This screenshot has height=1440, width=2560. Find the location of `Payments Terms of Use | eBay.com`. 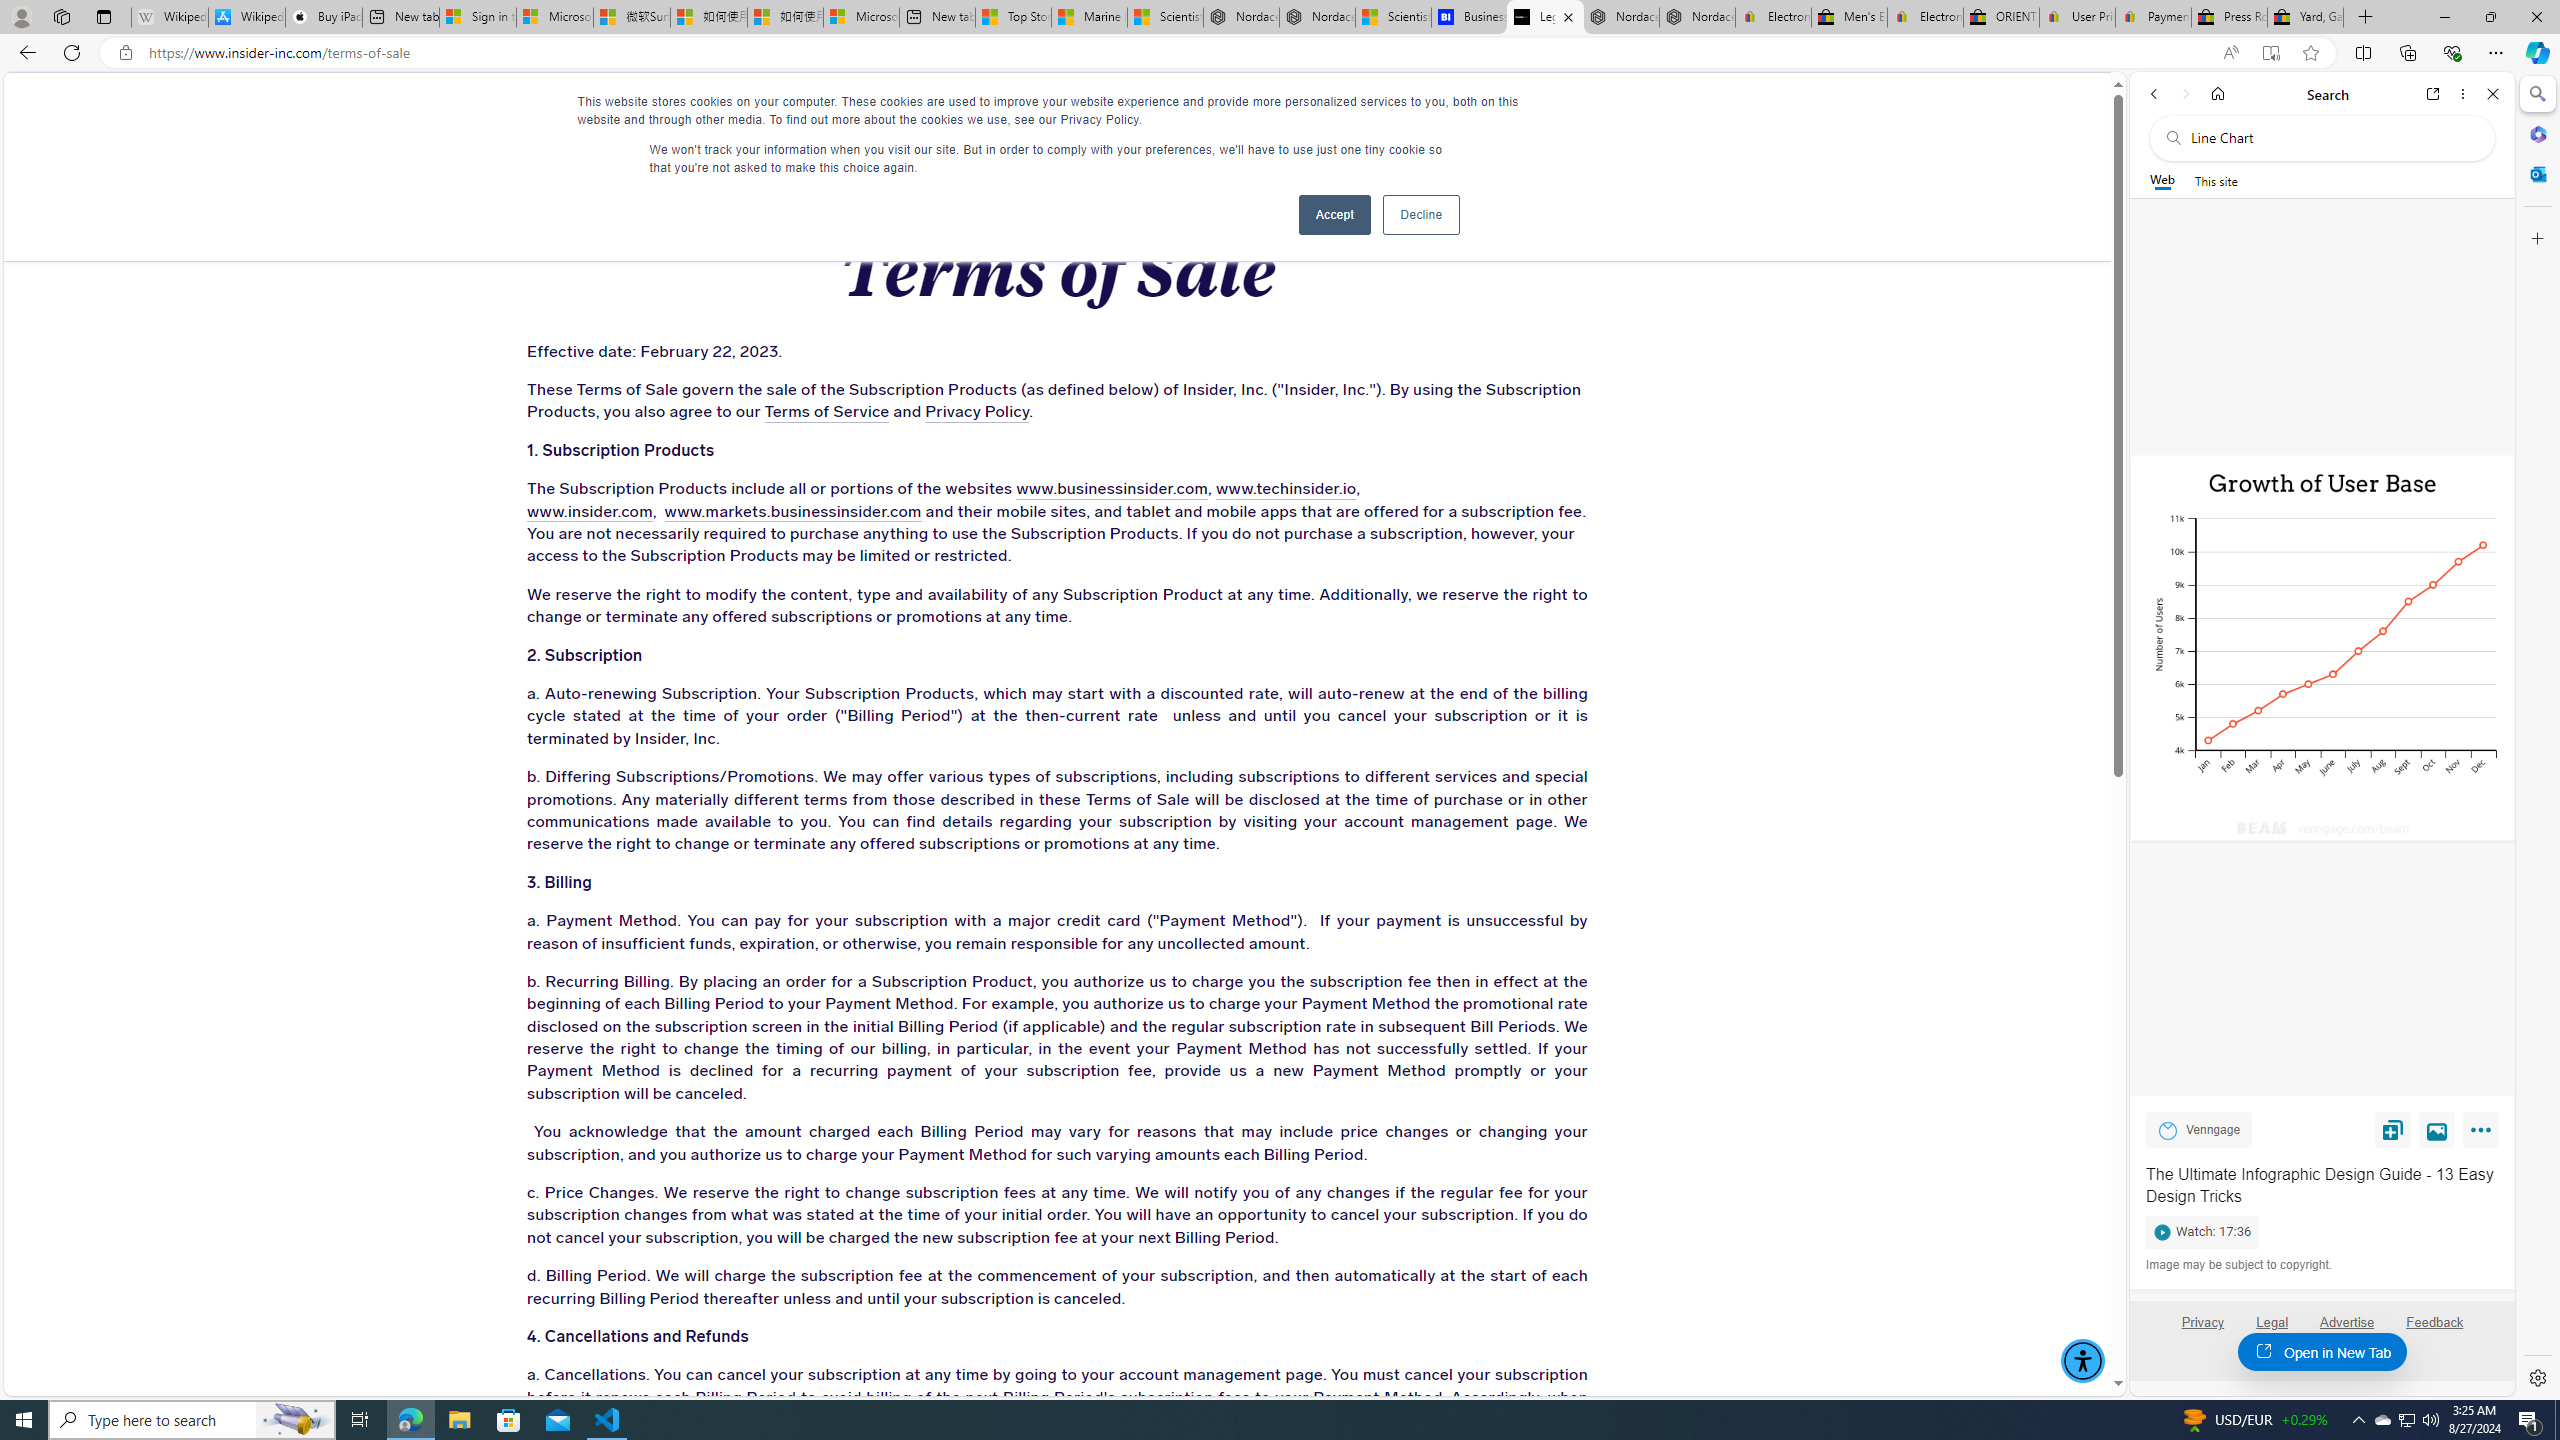

Payments Terms of Use | eBay.com is located at coordinates (2152, 17).